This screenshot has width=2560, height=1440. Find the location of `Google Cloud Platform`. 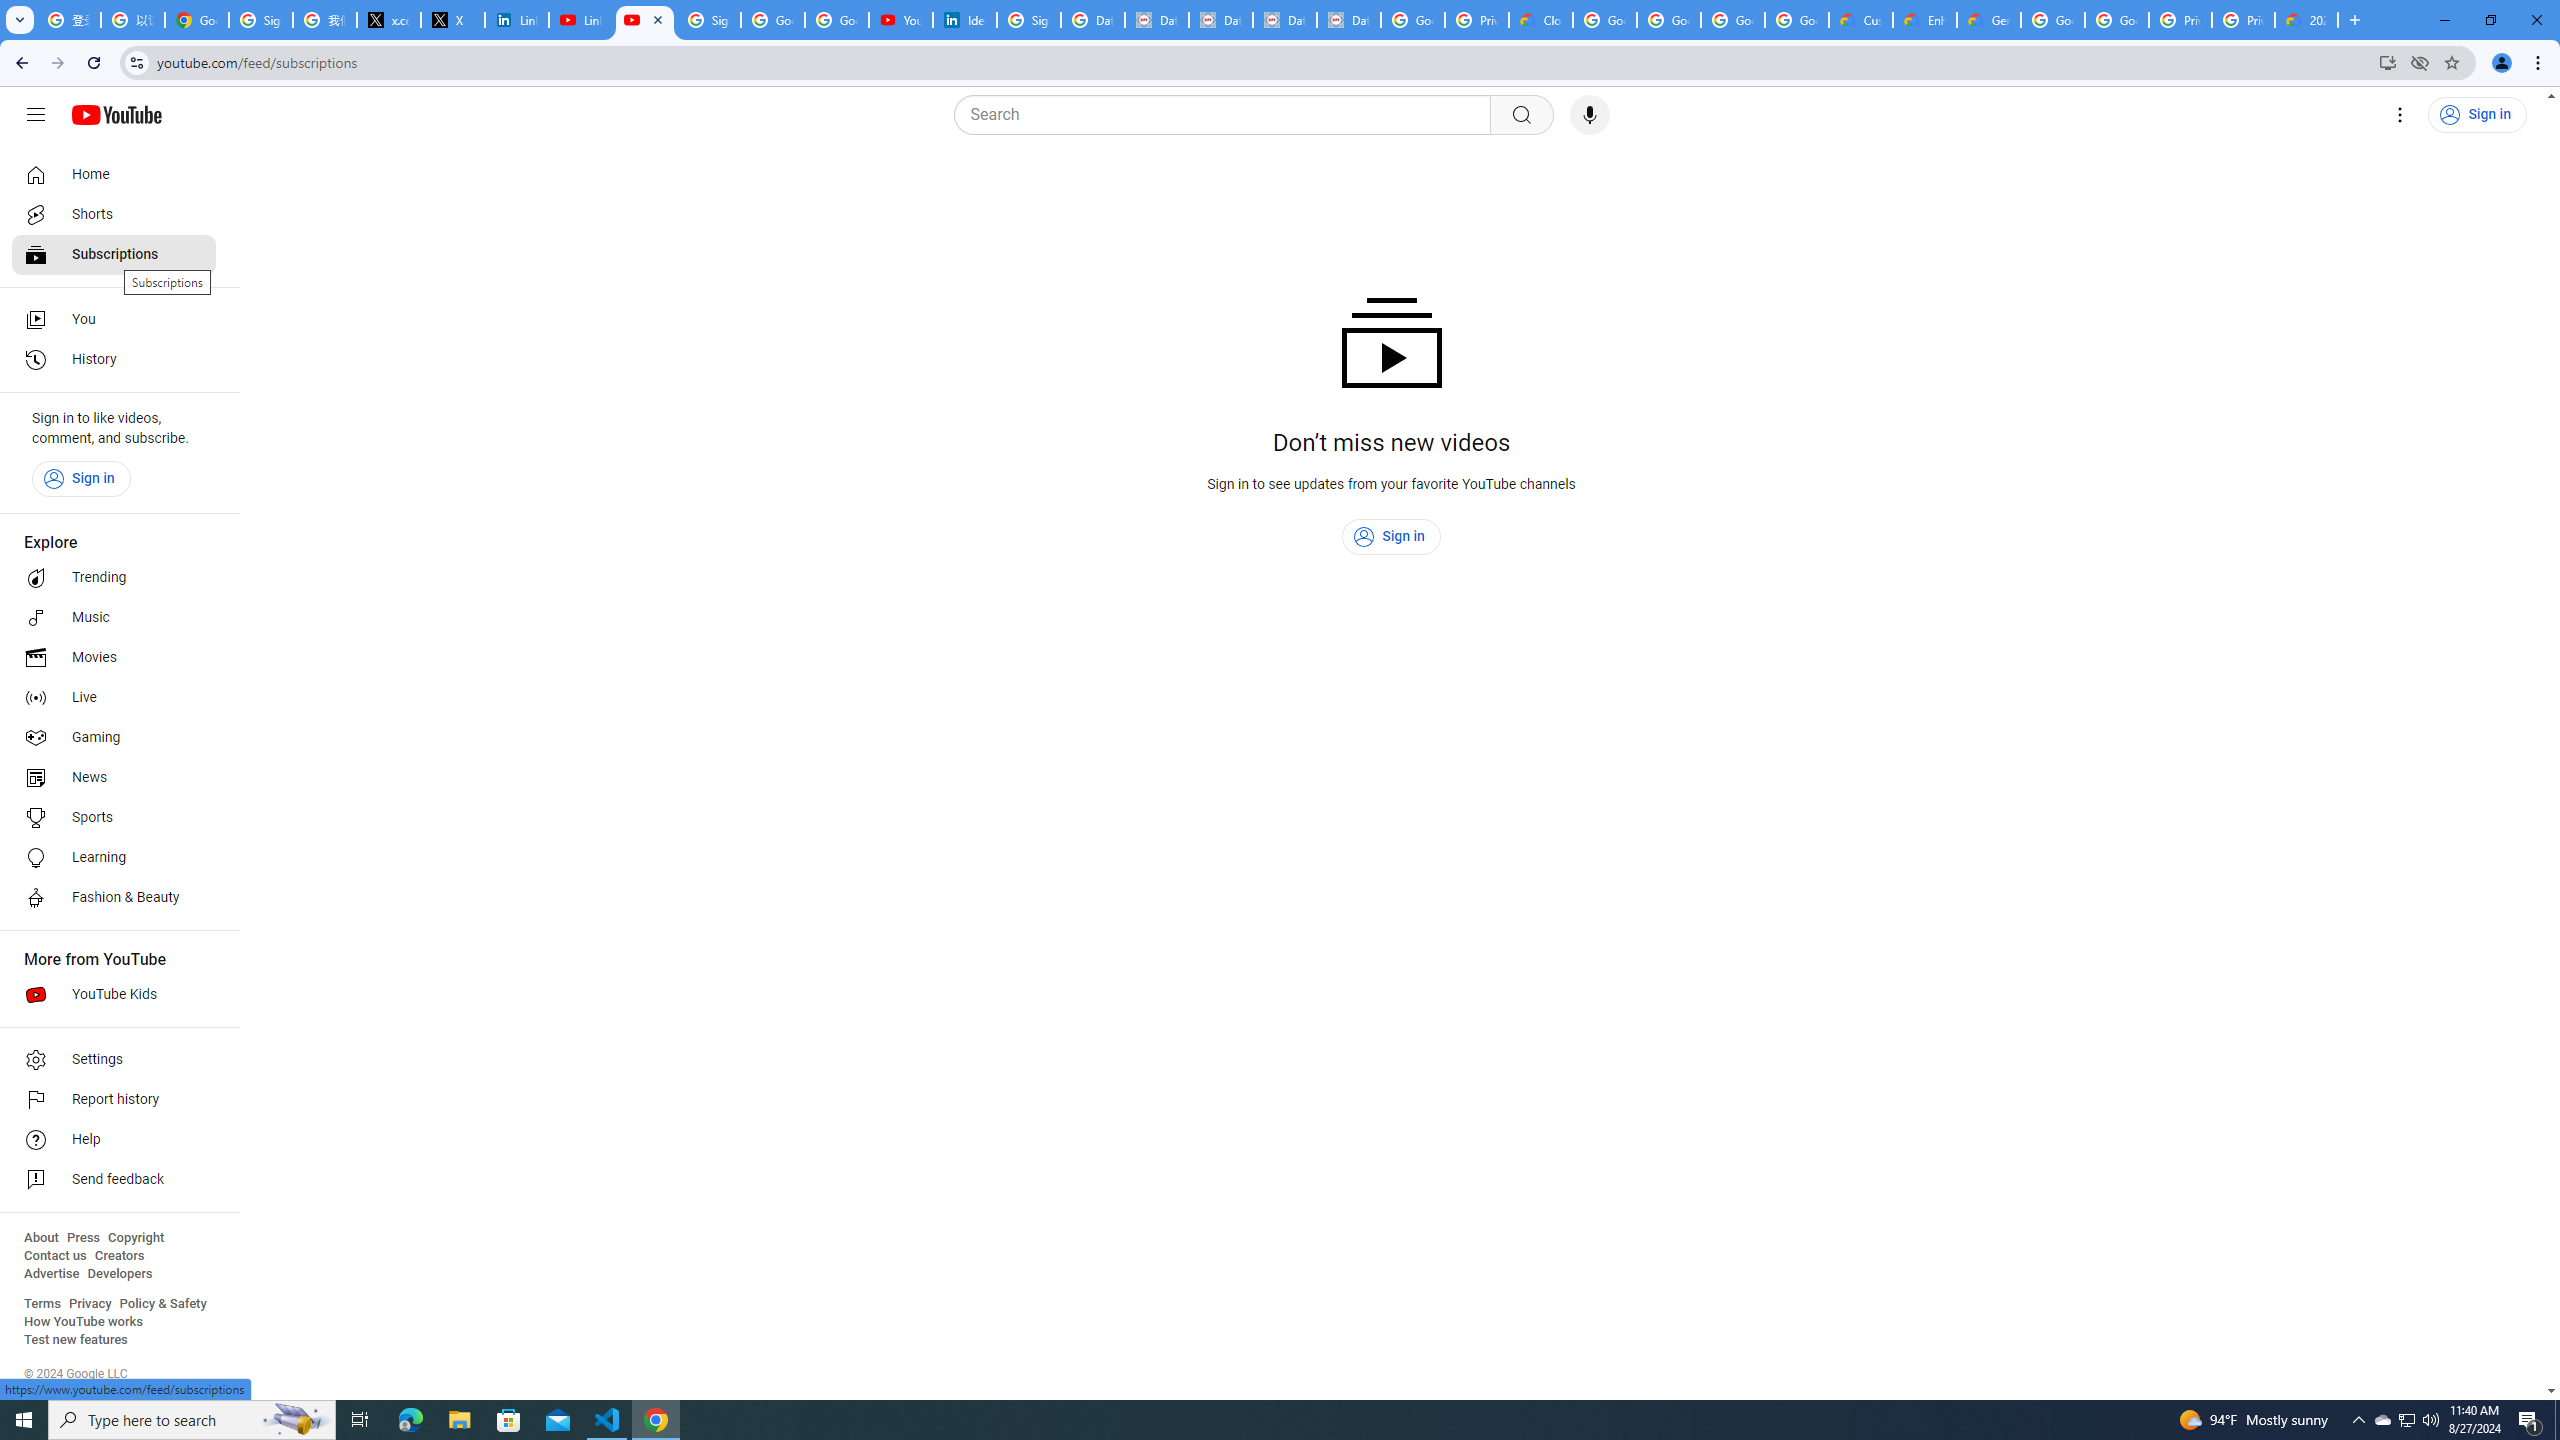

Google Cloud Platform is located at coordinates (2117, 20).